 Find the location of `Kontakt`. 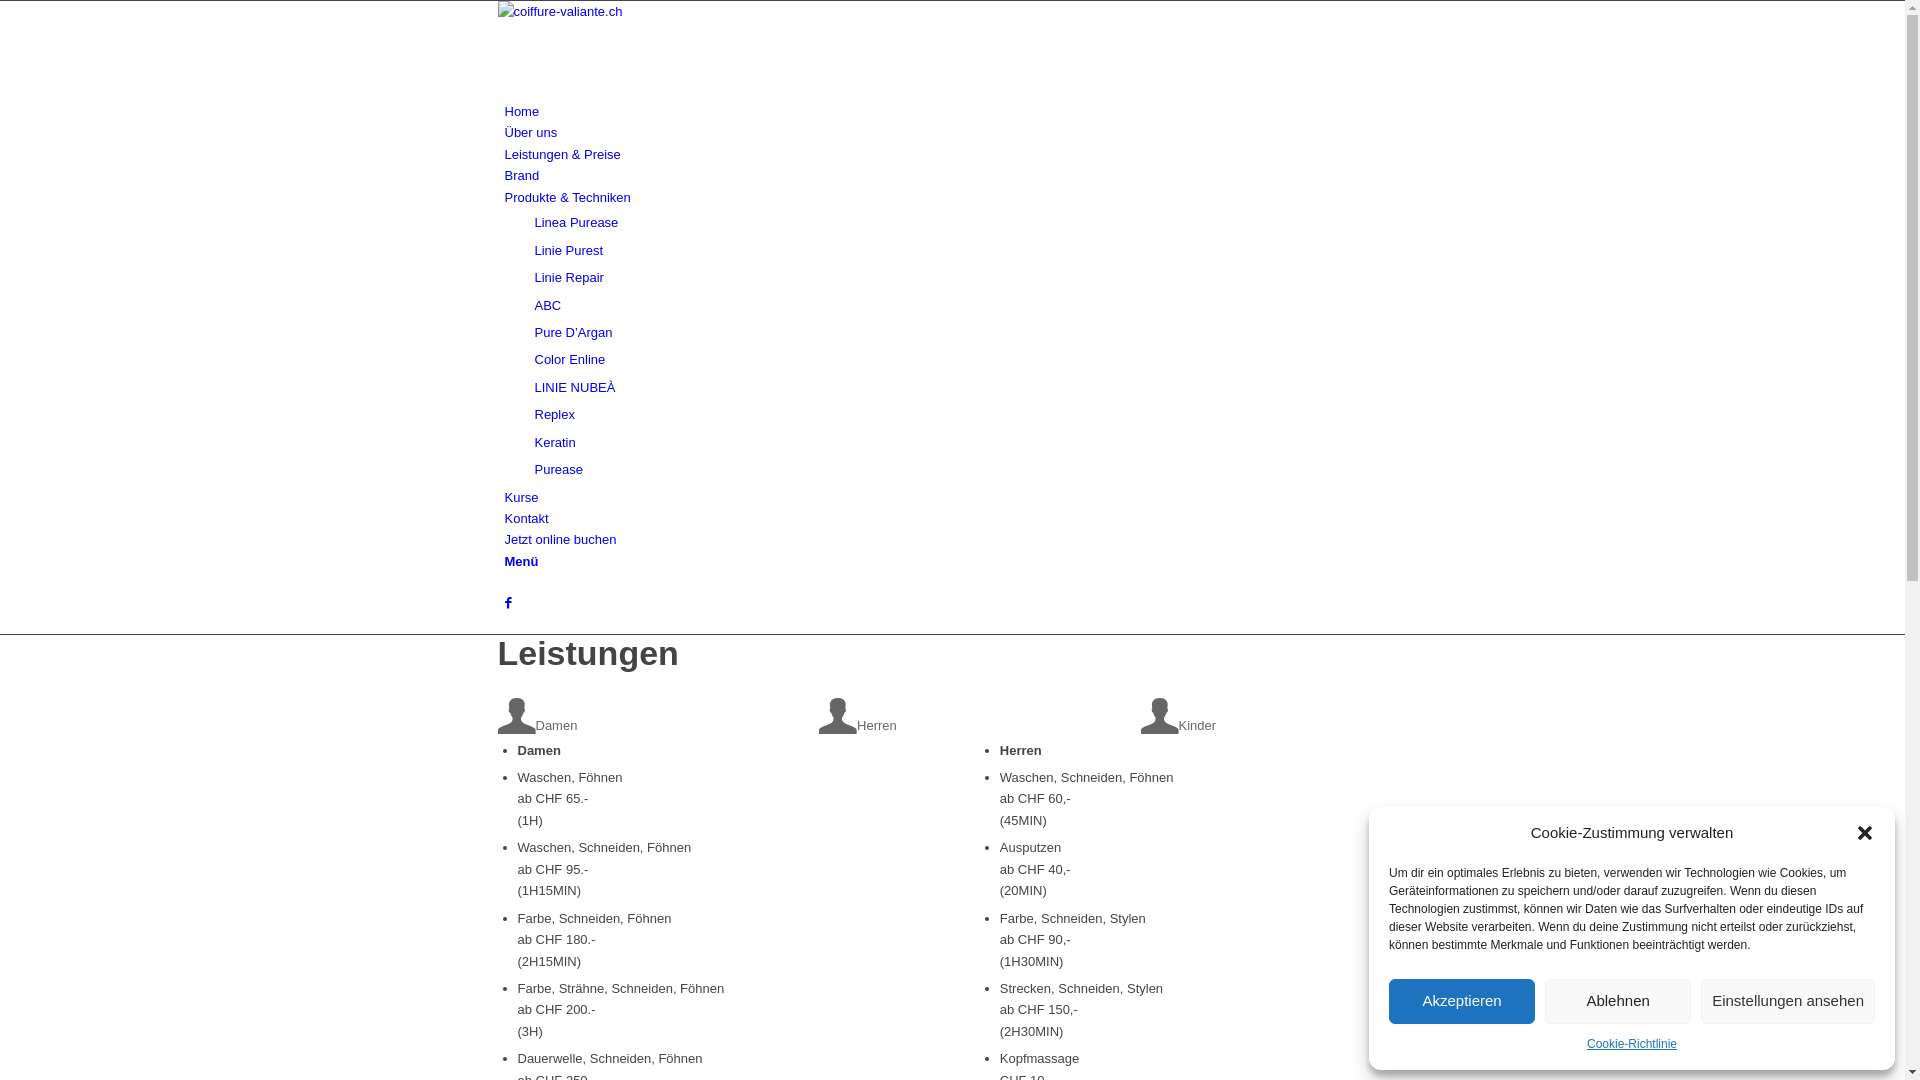

Kontakt is located at coordinates (526, 518).